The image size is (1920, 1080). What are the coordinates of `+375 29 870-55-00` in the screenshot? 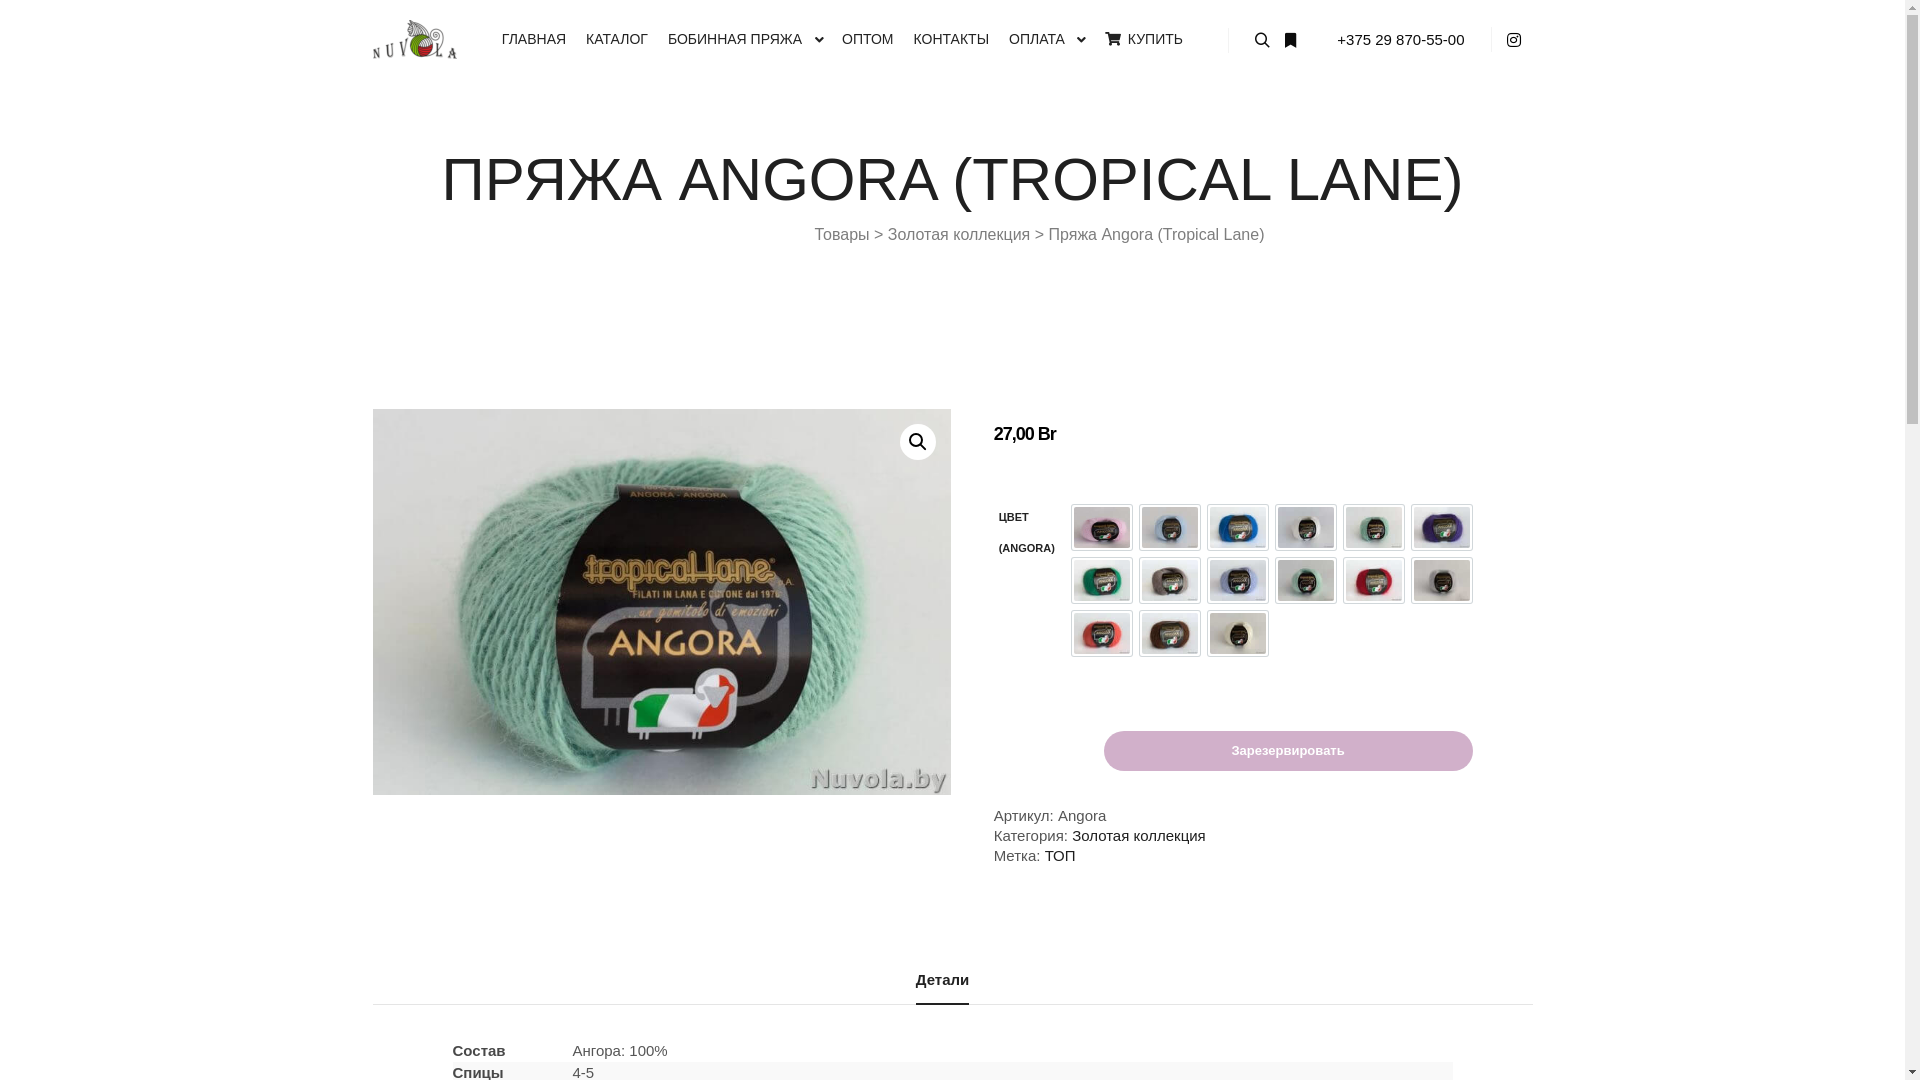 It's located at (1400, 38).